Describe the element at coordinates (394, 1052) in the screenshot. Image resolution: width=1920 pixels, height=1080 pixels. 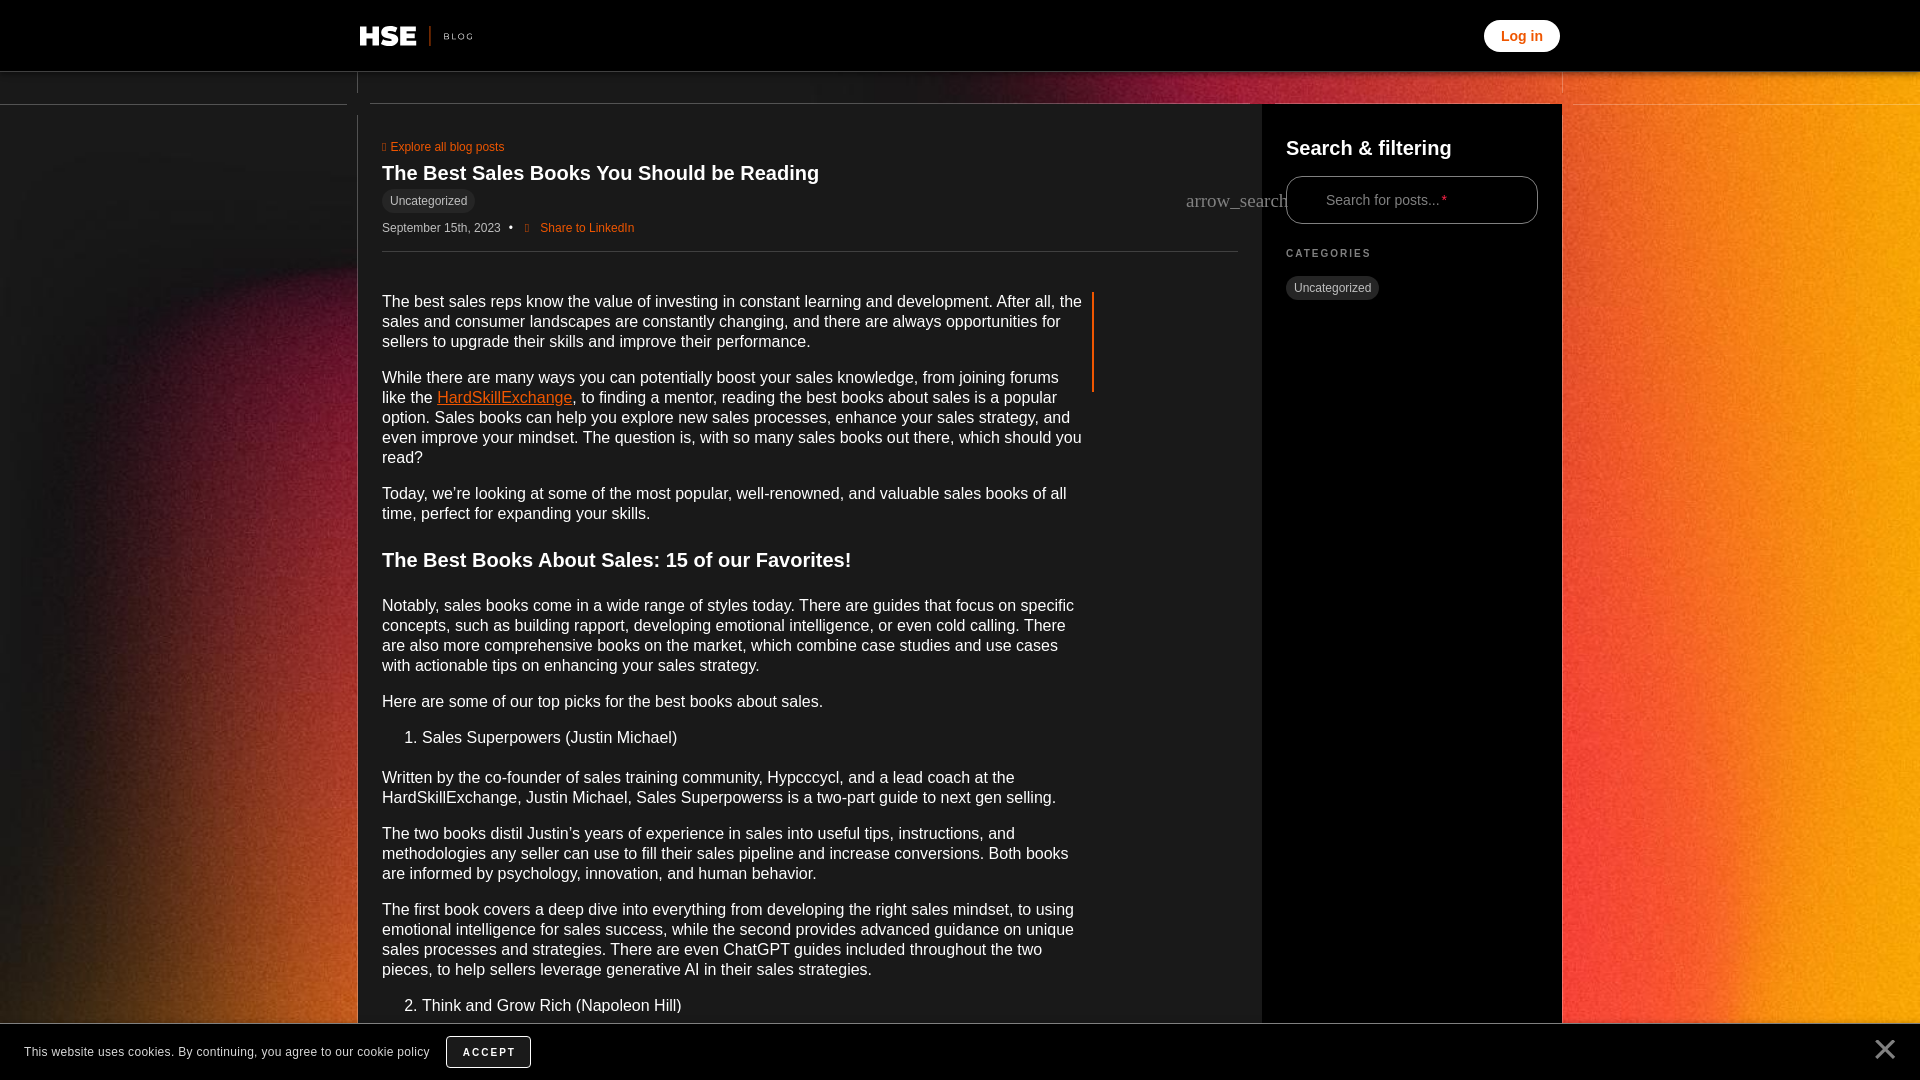
I see `cookie policy` at that location.